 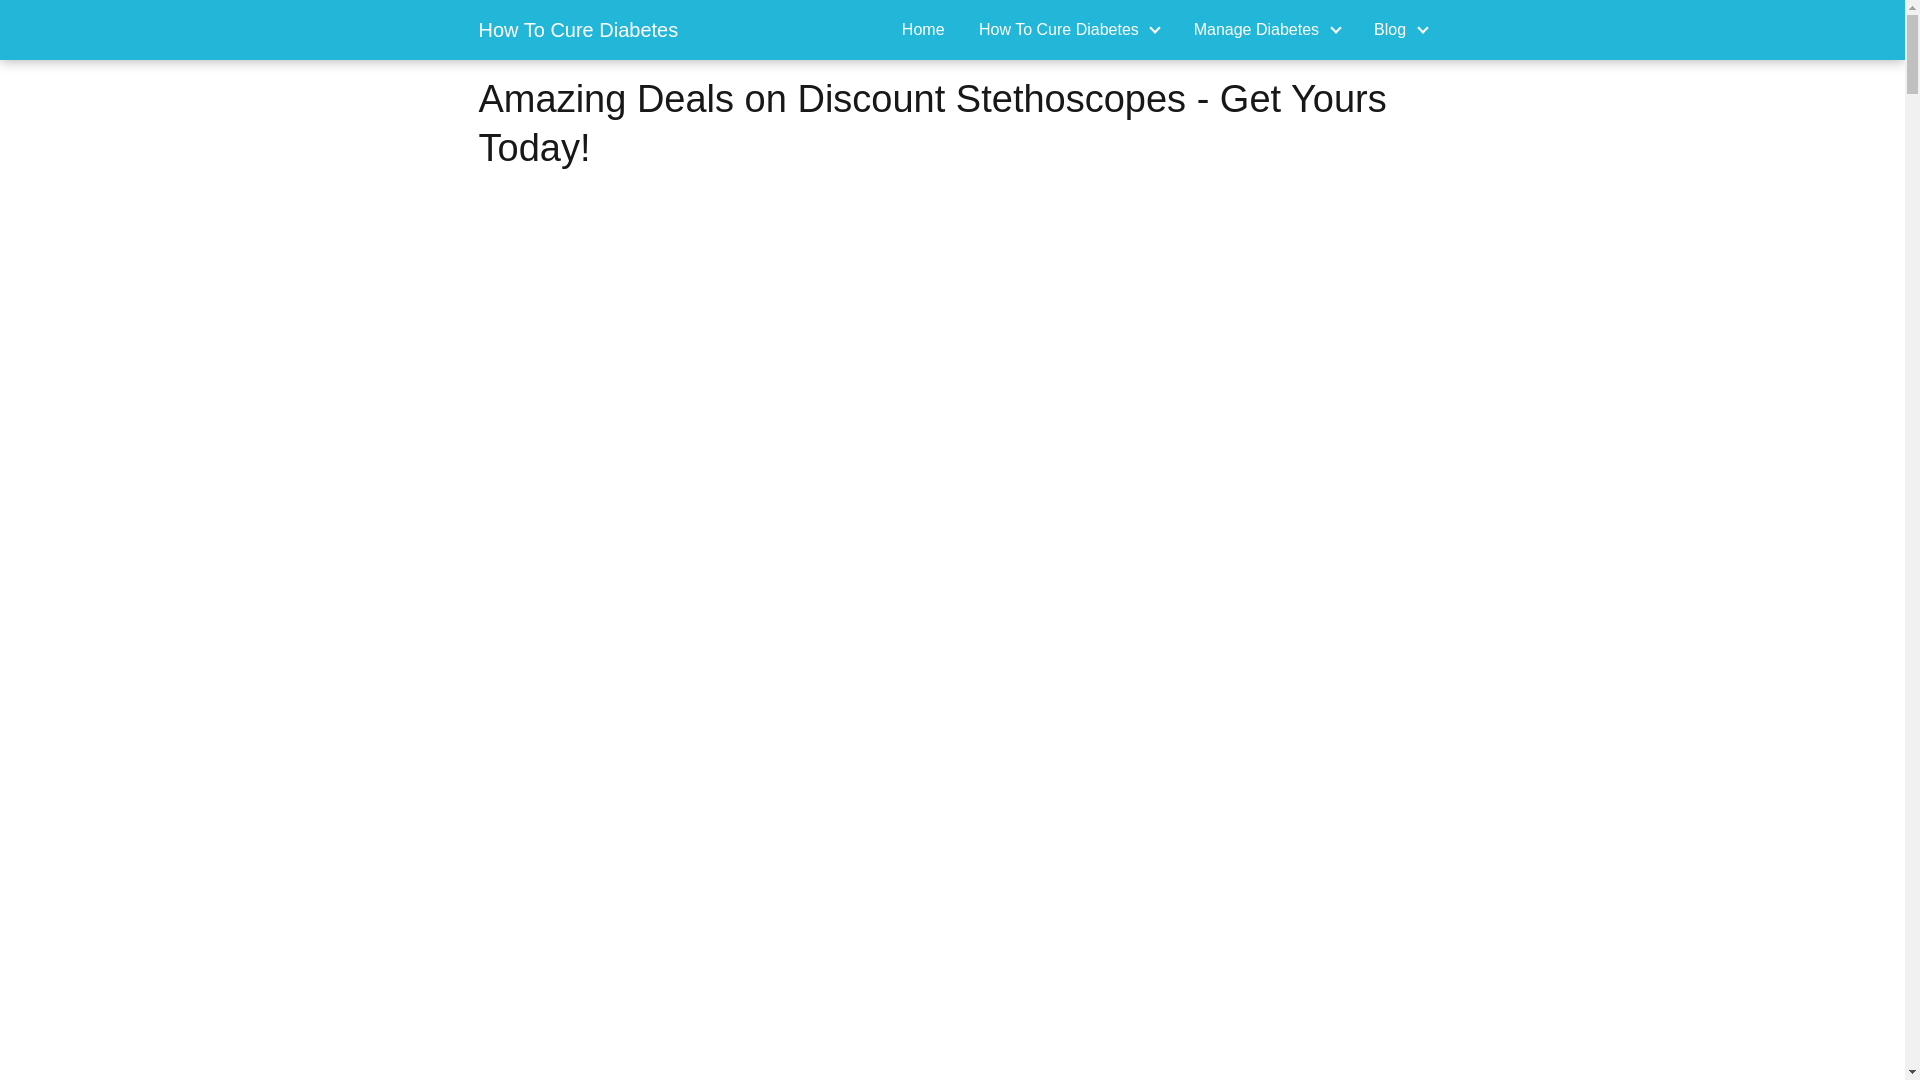 What do you see at coordinates (578, 30) in the screenshot?
I see `How To Cure Diabetes` at bounding box center [578, 30].